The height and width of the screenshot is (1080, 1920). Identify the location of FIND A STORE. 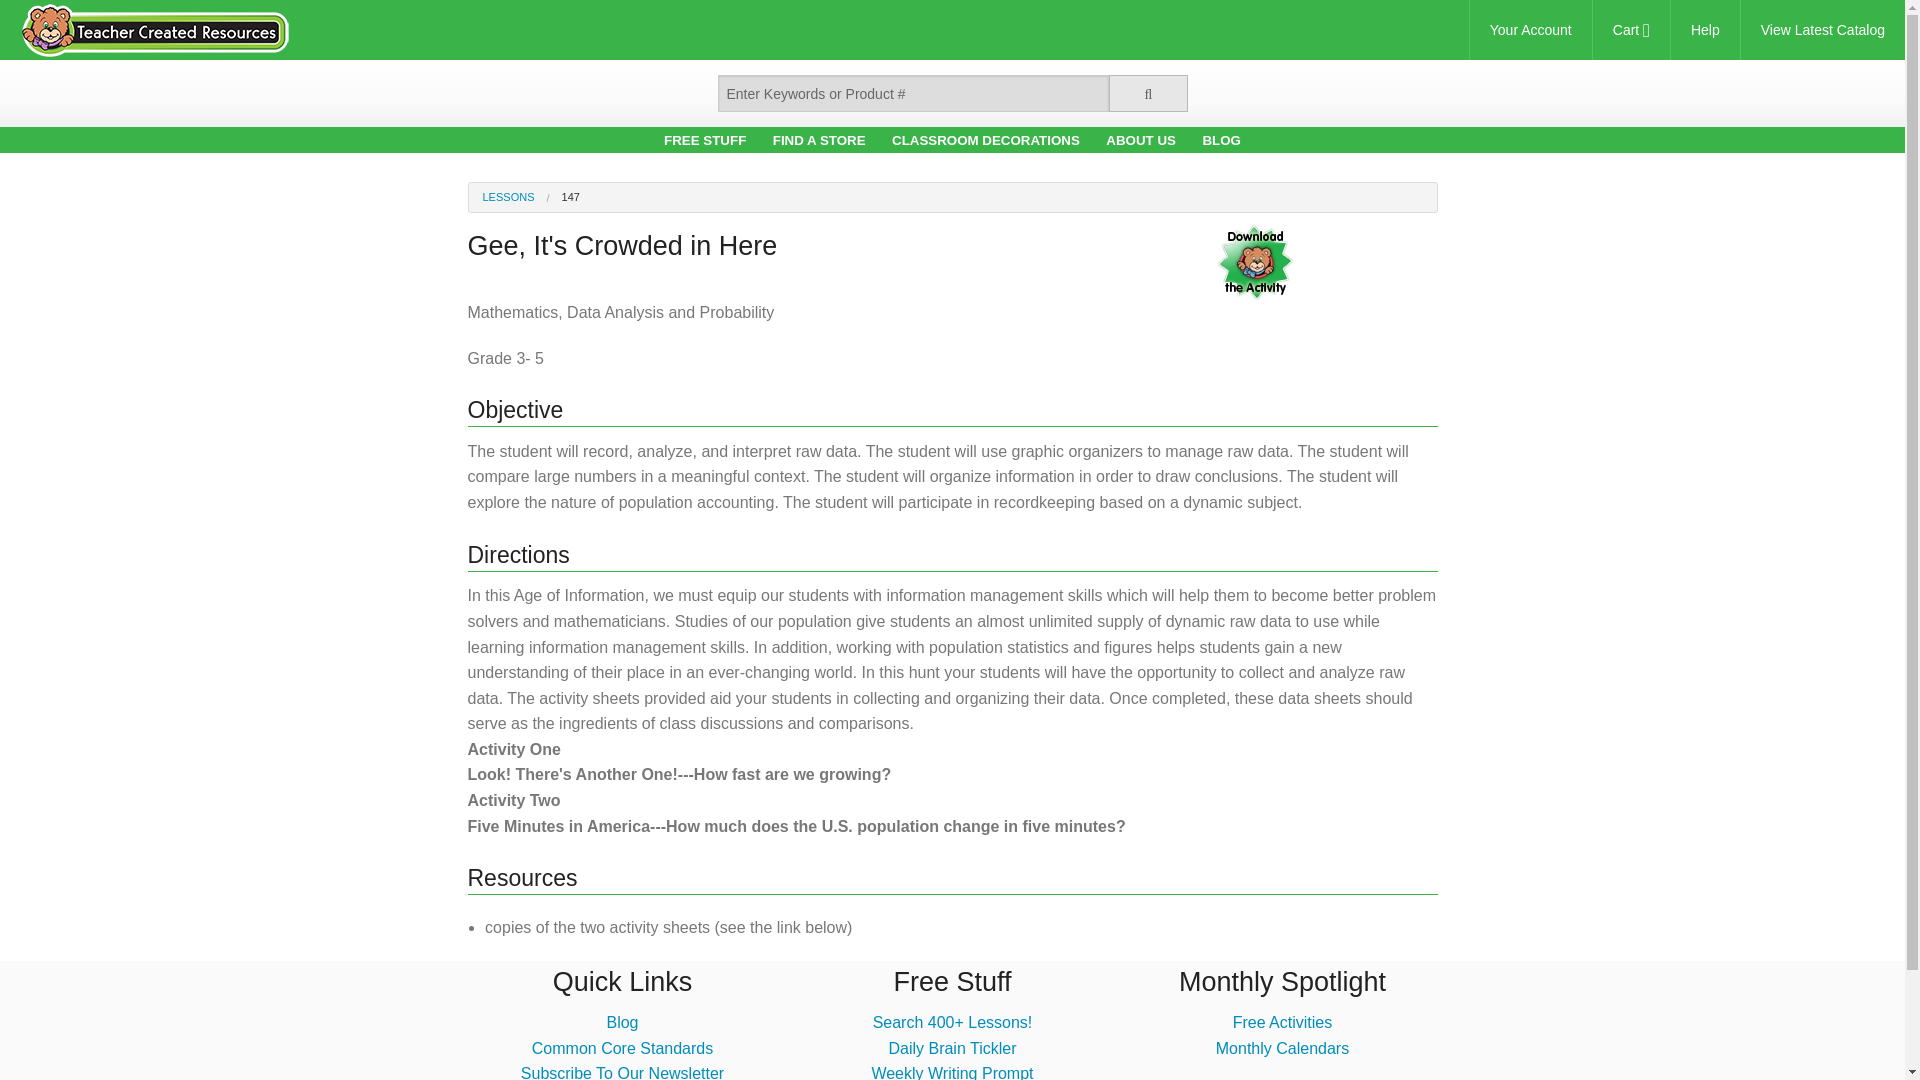
(819, 140).